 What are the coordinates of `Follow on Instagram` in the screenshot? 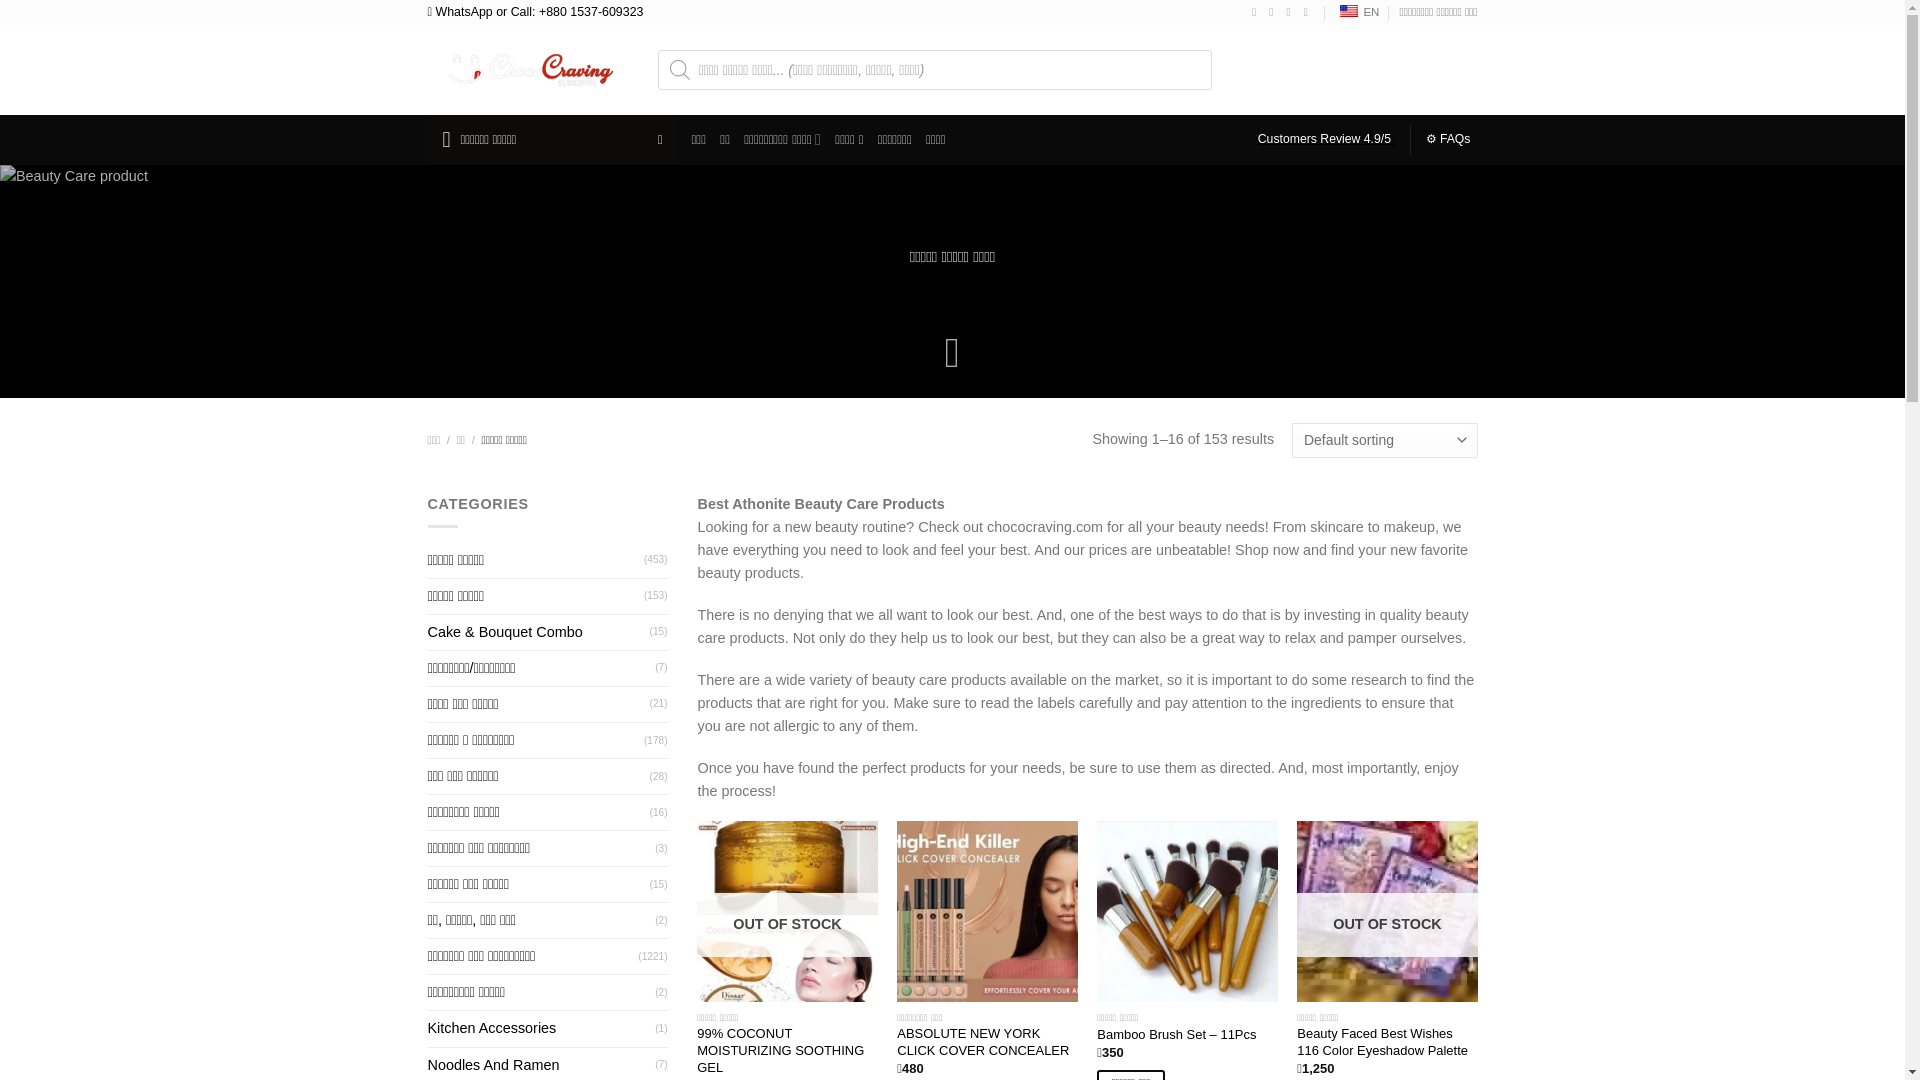 It's located at (1274, 12).